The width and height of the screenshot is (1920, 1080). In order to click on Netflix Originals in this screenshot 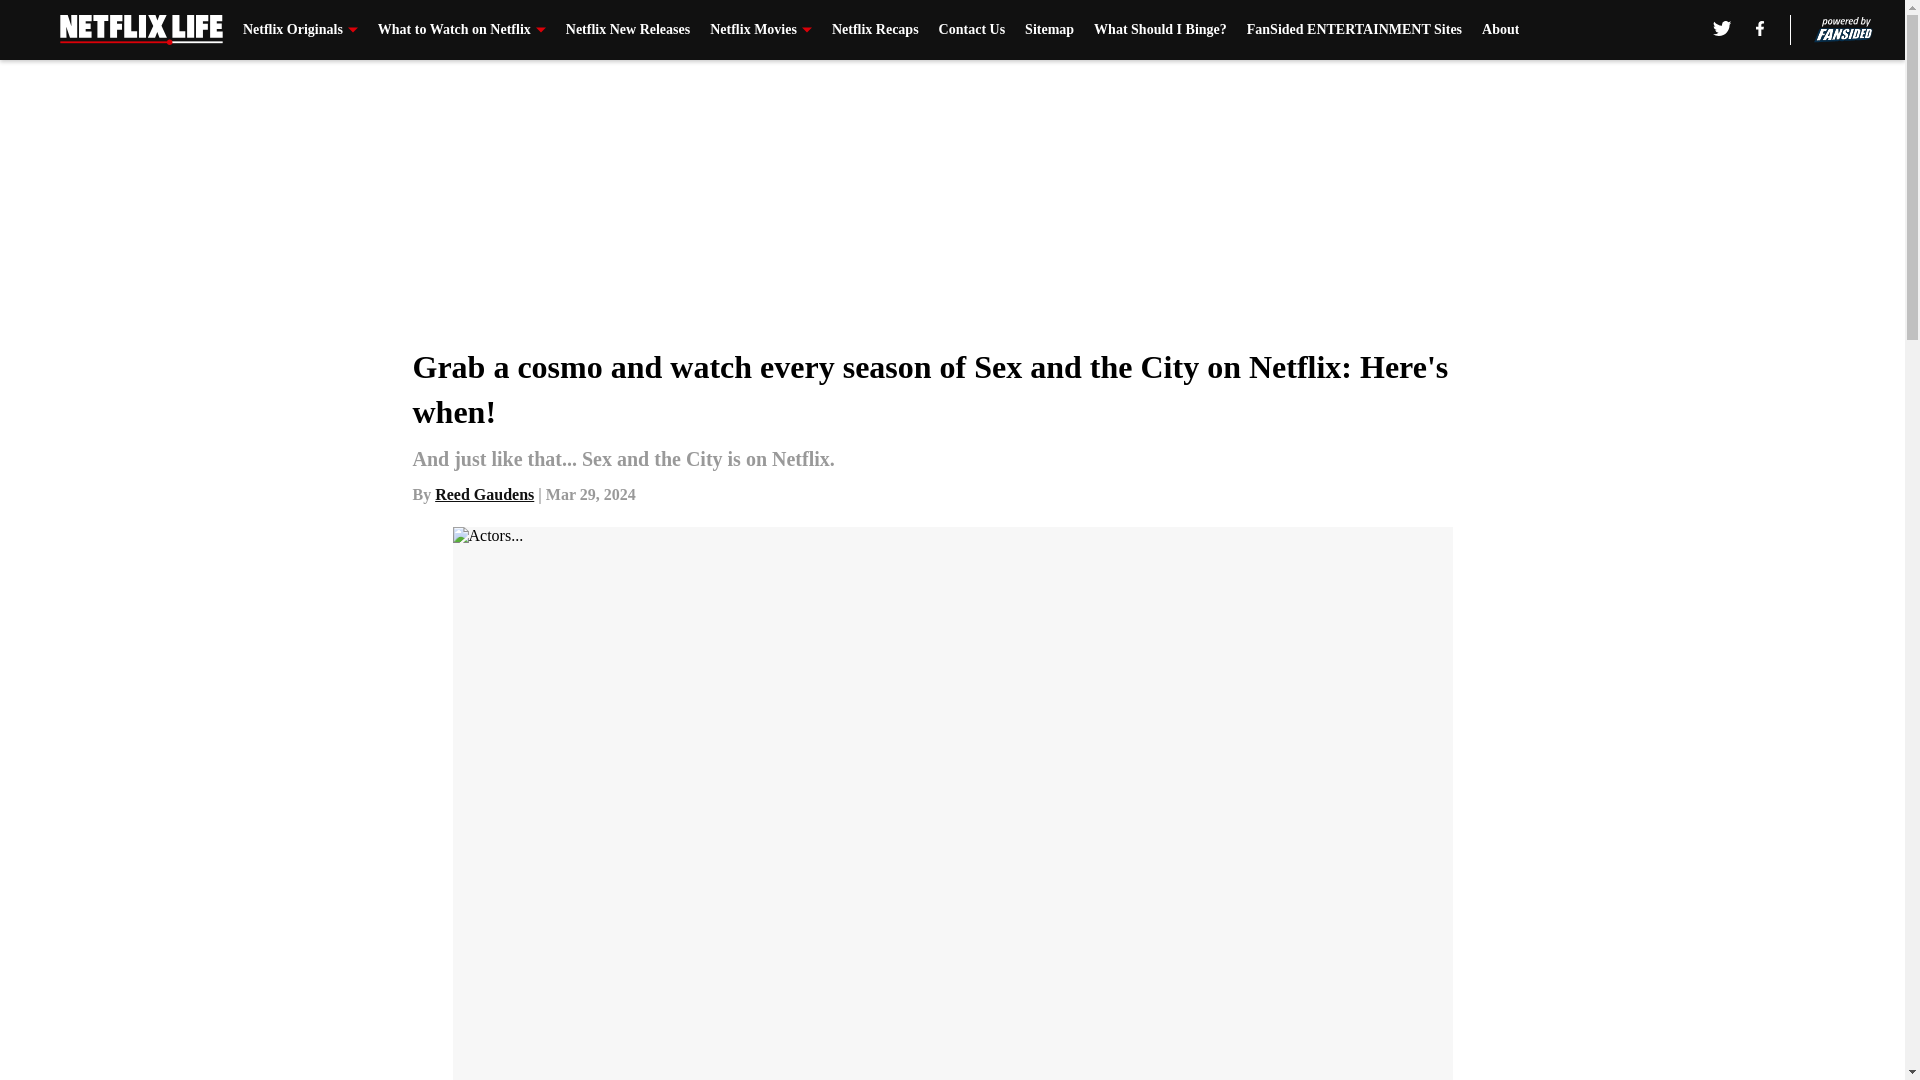, I will do `click(300, 30)`.